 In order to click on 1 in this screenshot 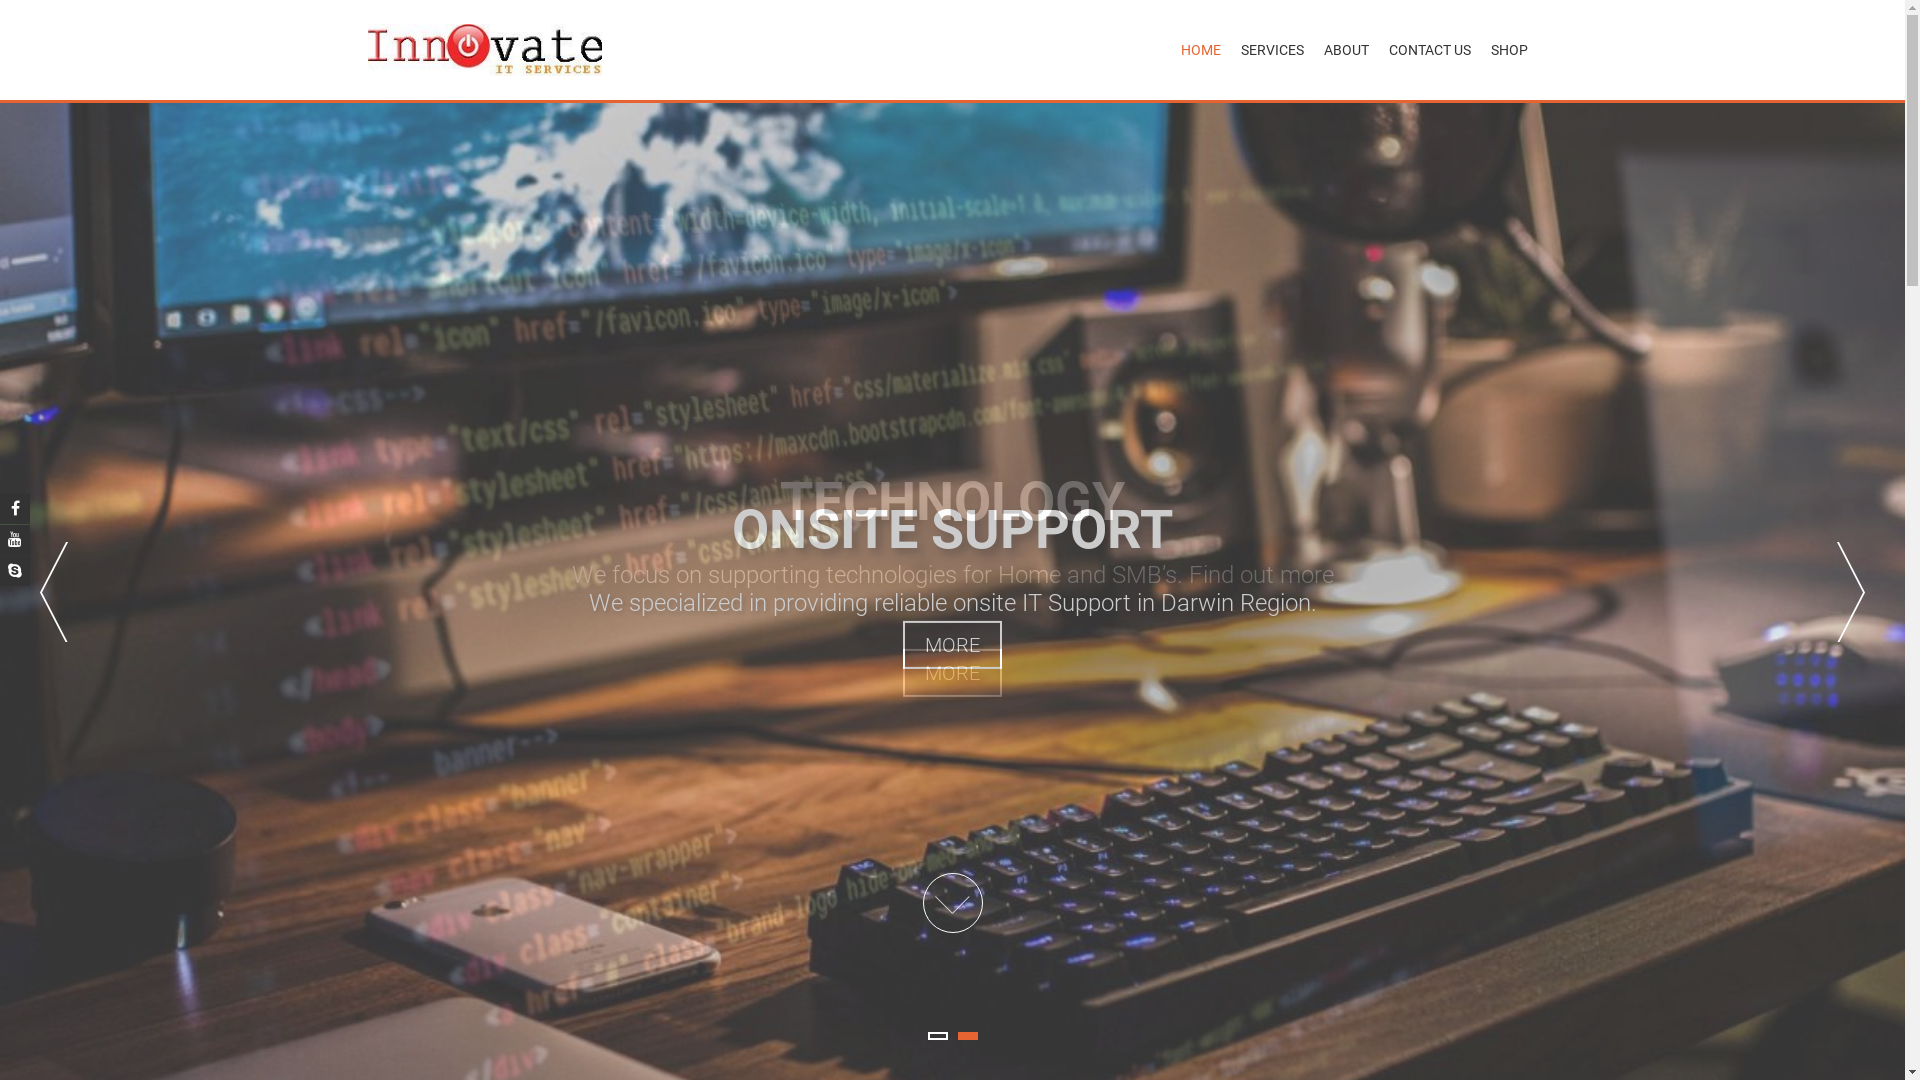, I will do `click(938, 1036)`.